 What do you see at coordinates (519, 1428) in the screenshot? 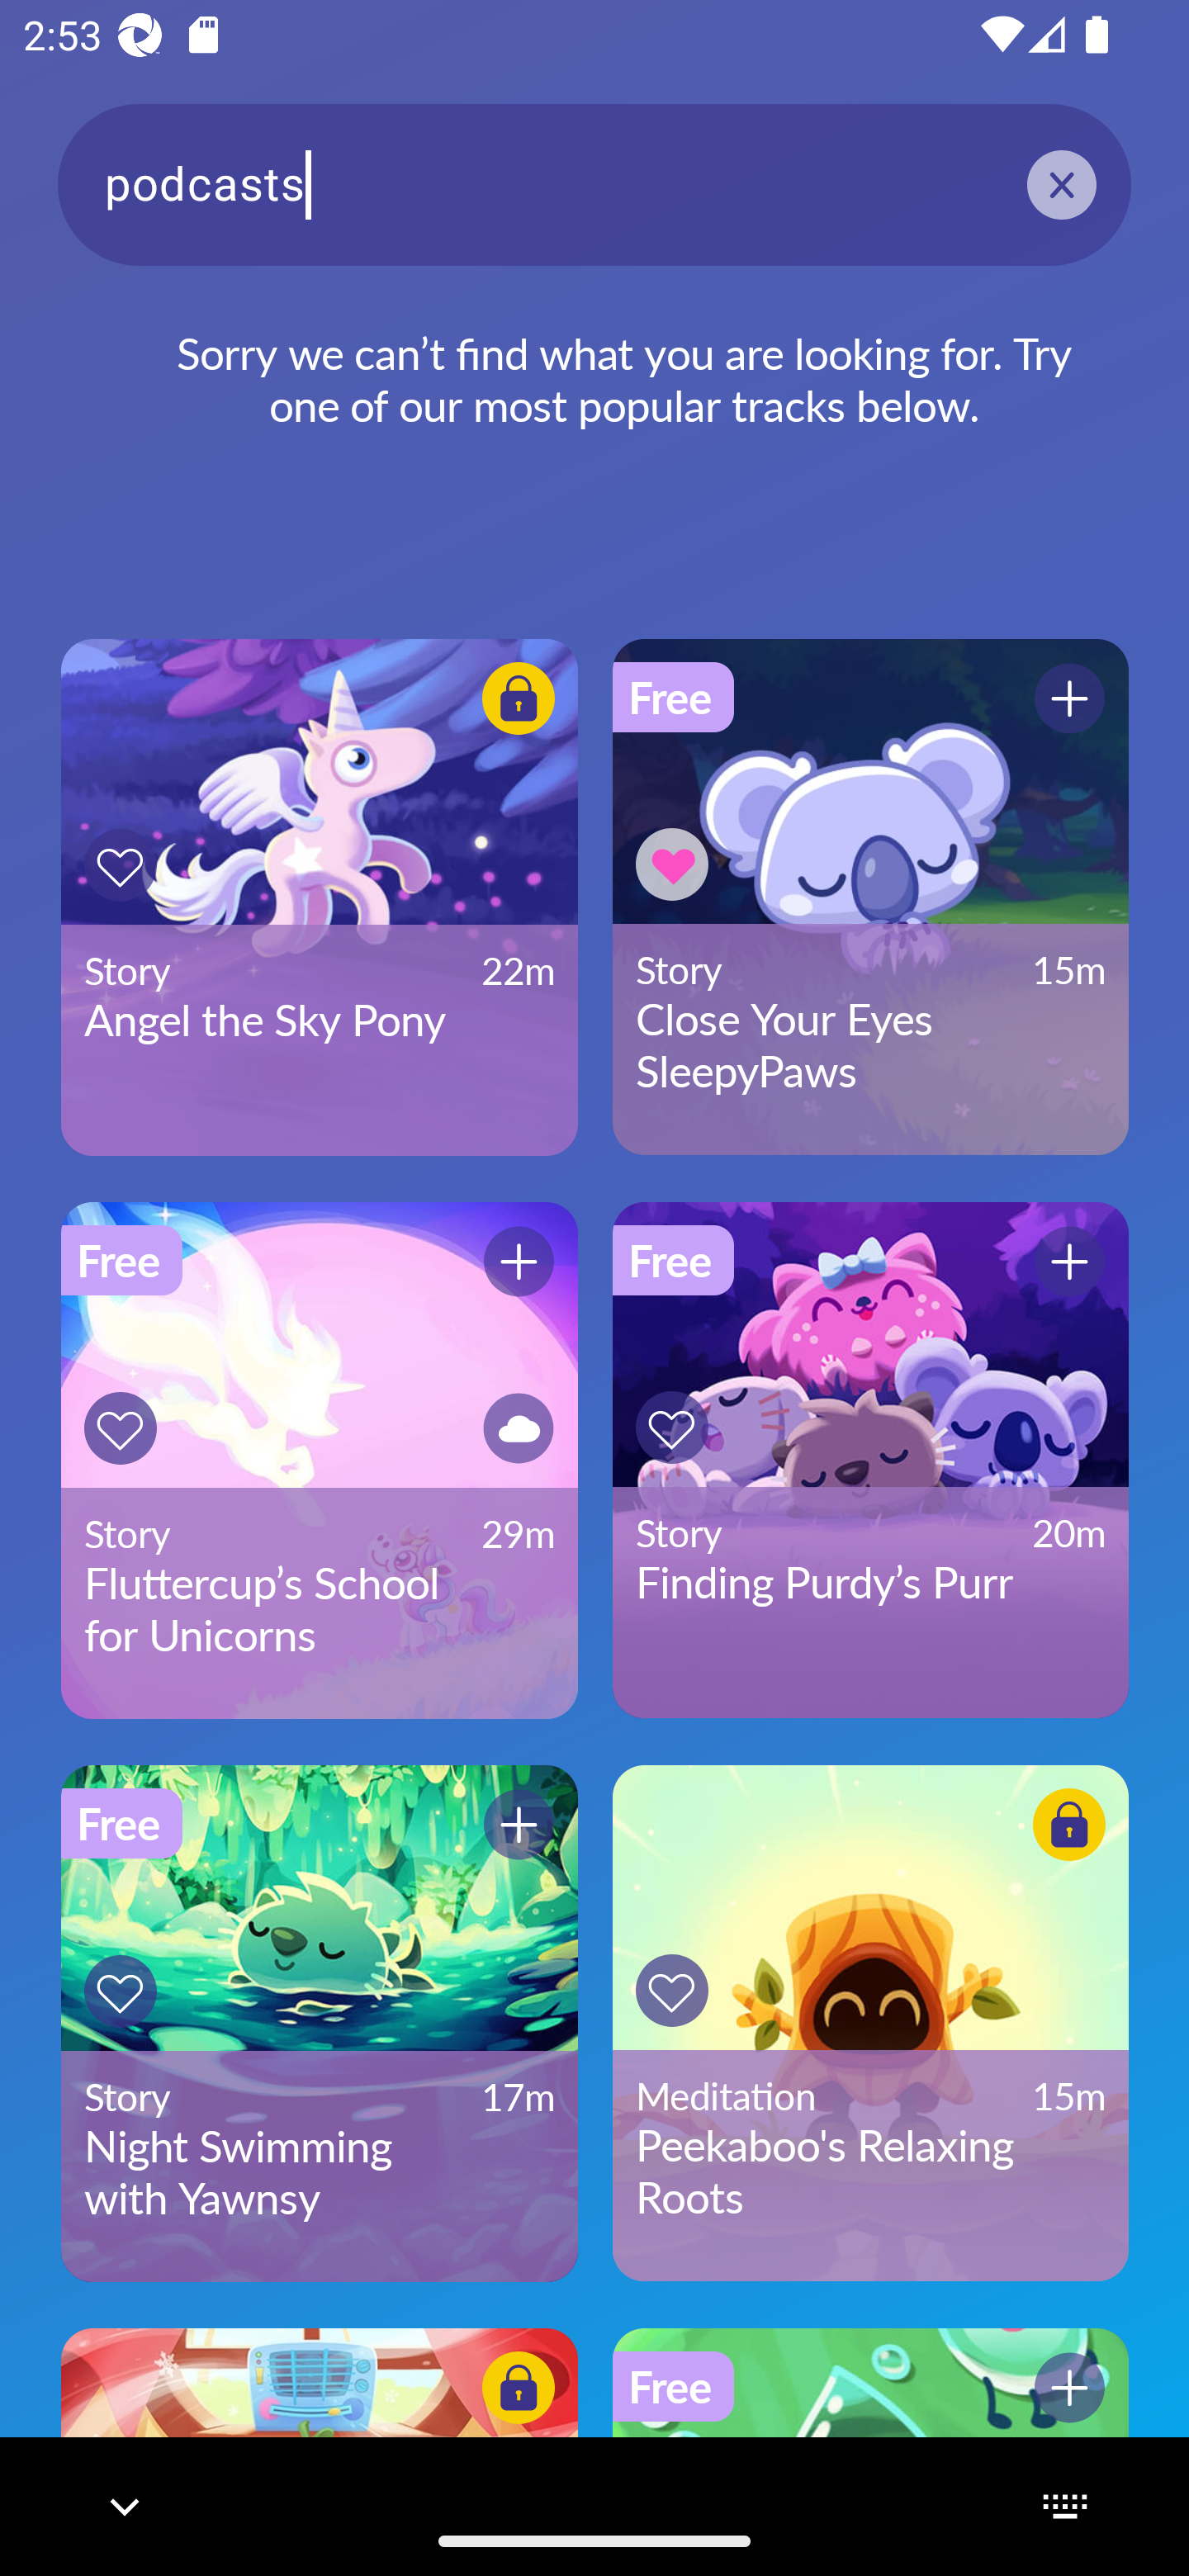
I see `Button` at bounding box center [519, 1428].